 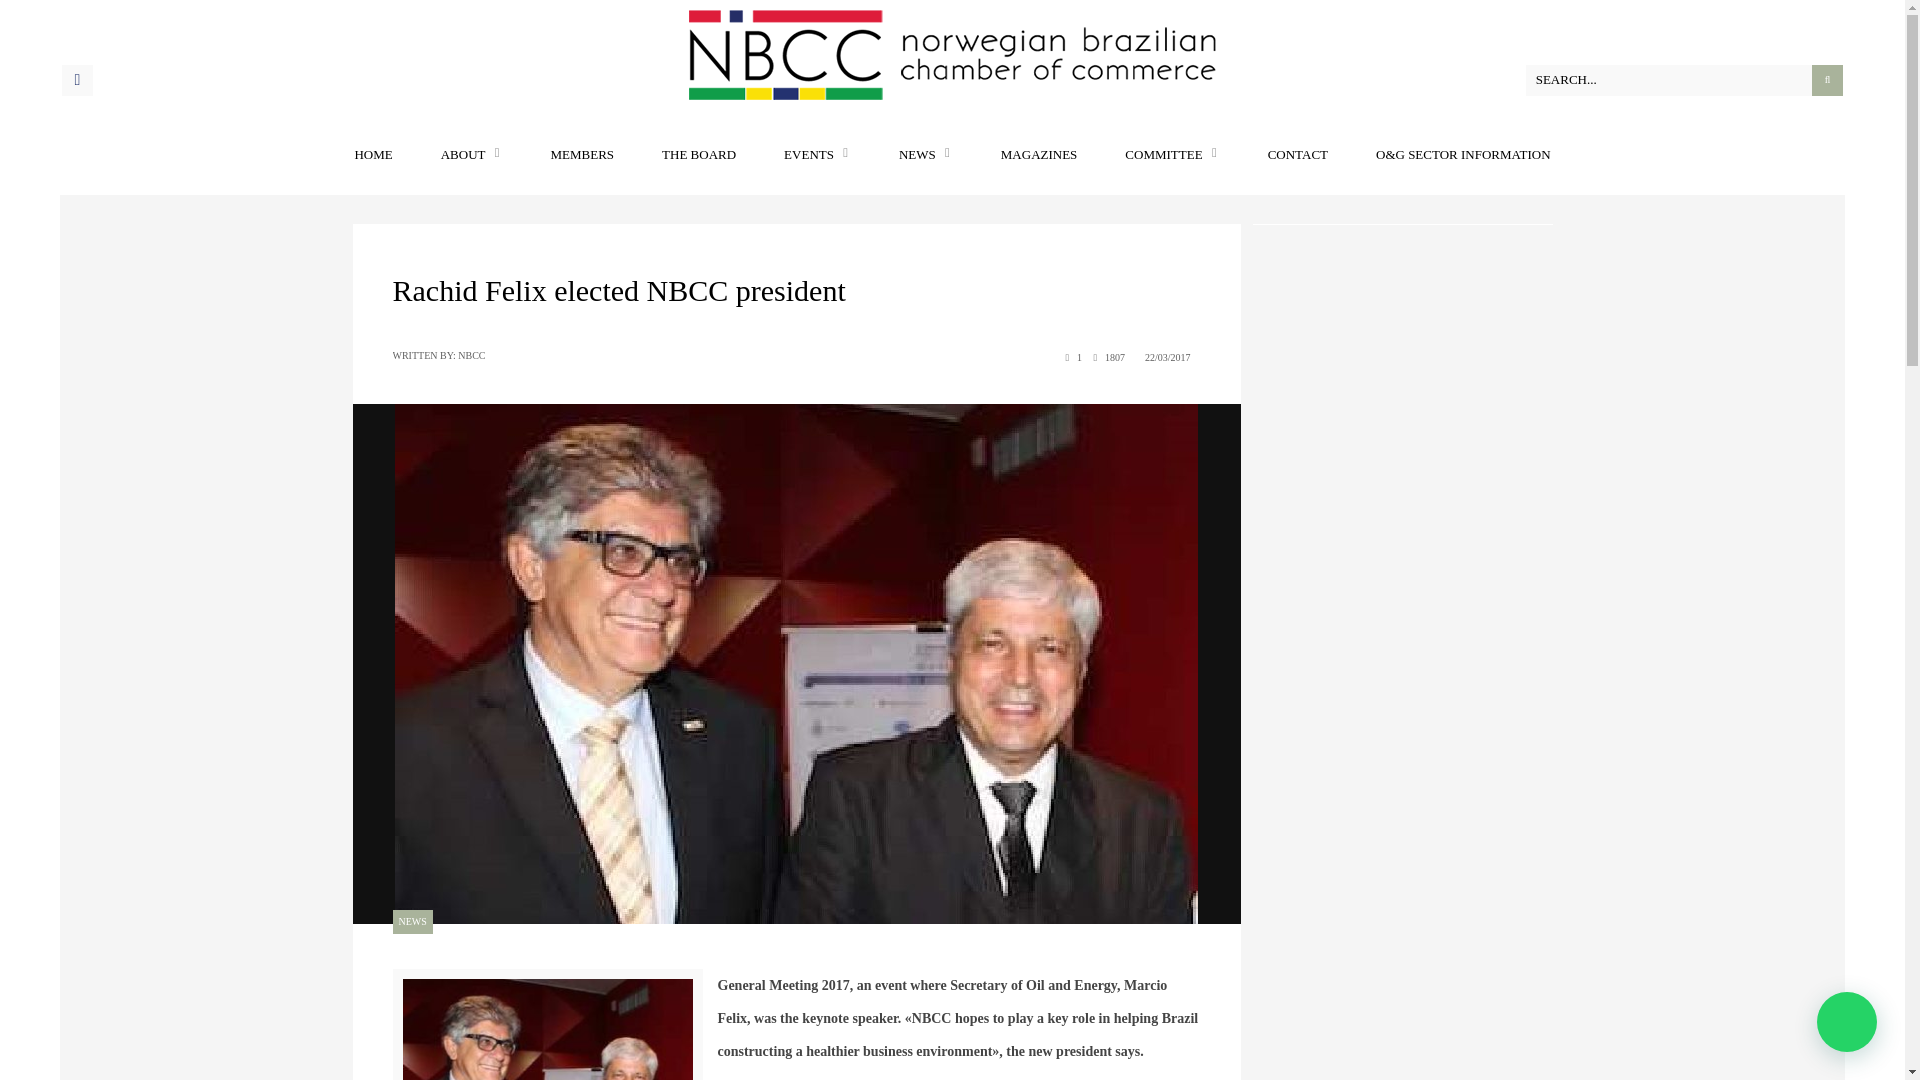 What do you see at coordinates (698, 154) in the screenshot?
I see `THE BOARD` at bounding box center [698, 154].